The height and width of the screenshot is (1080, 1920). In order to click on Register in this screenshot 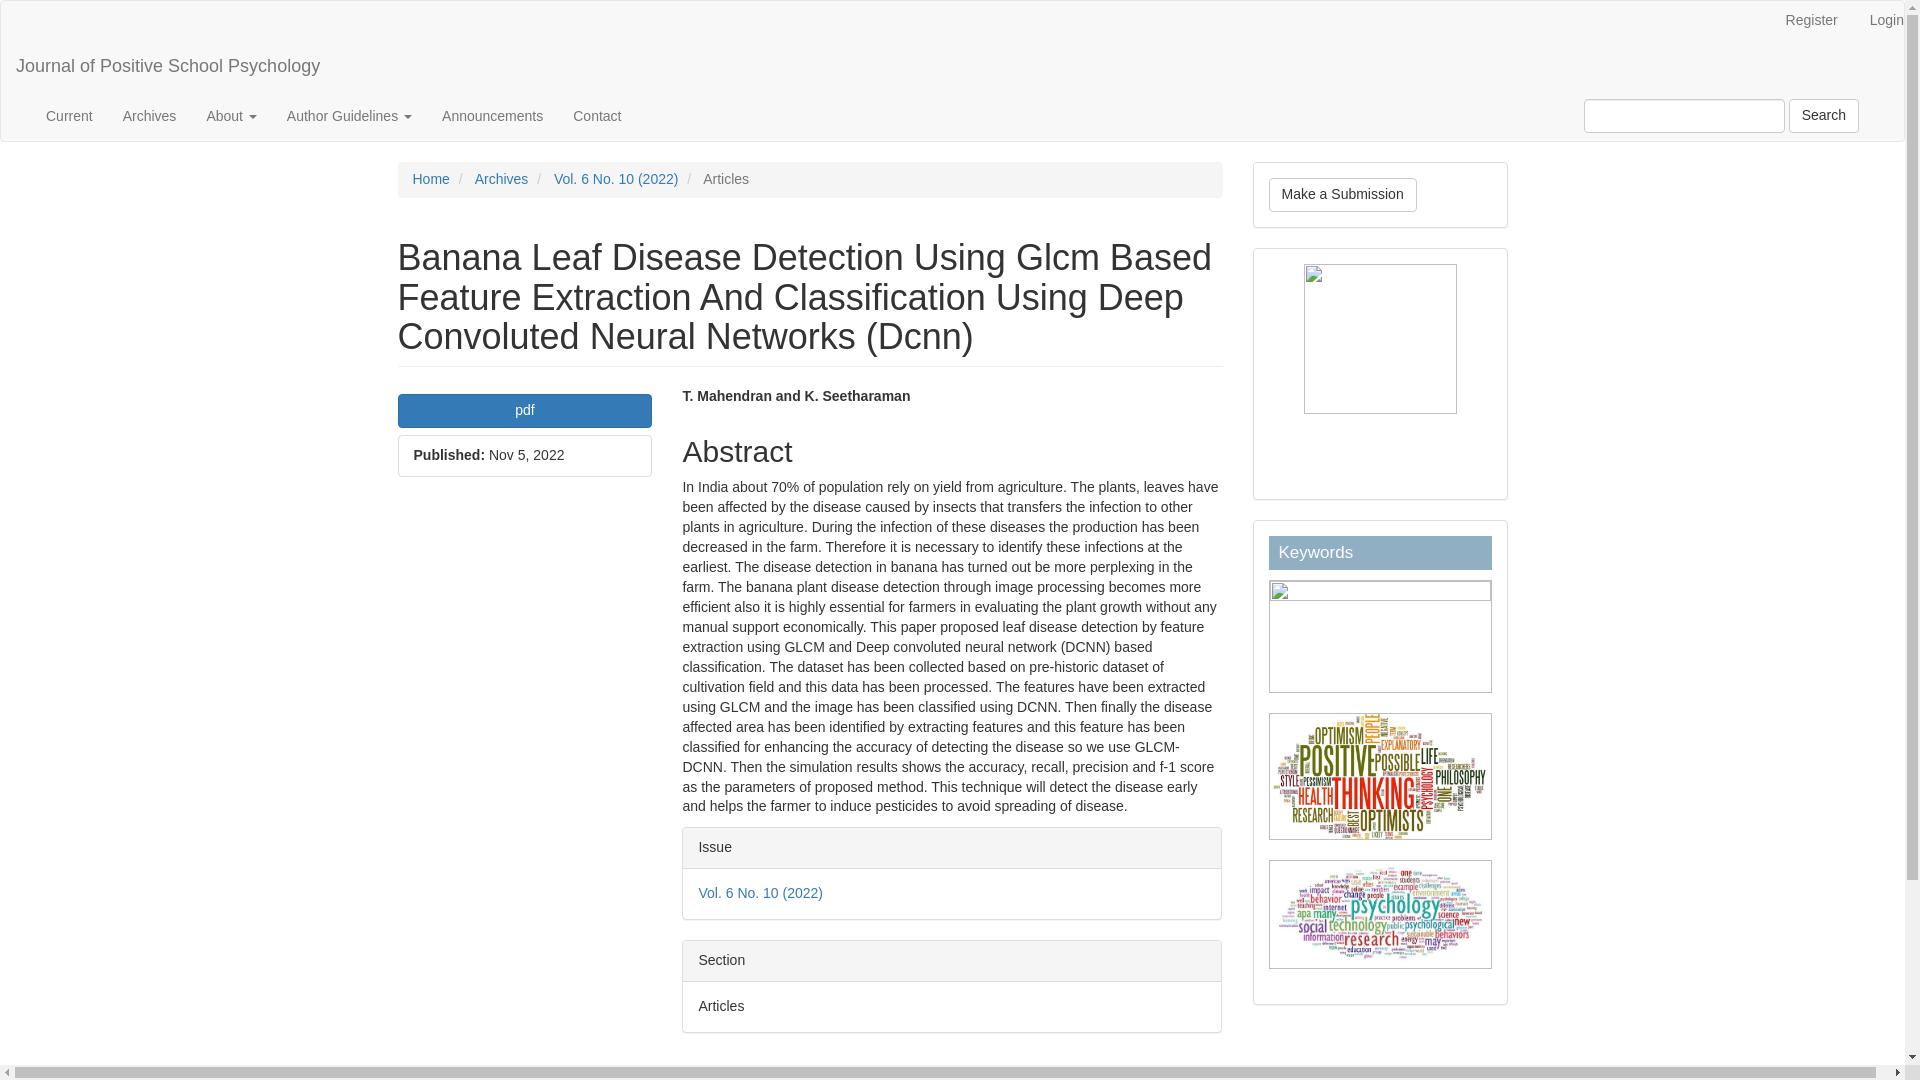, I will do `click(1811, 21)`.